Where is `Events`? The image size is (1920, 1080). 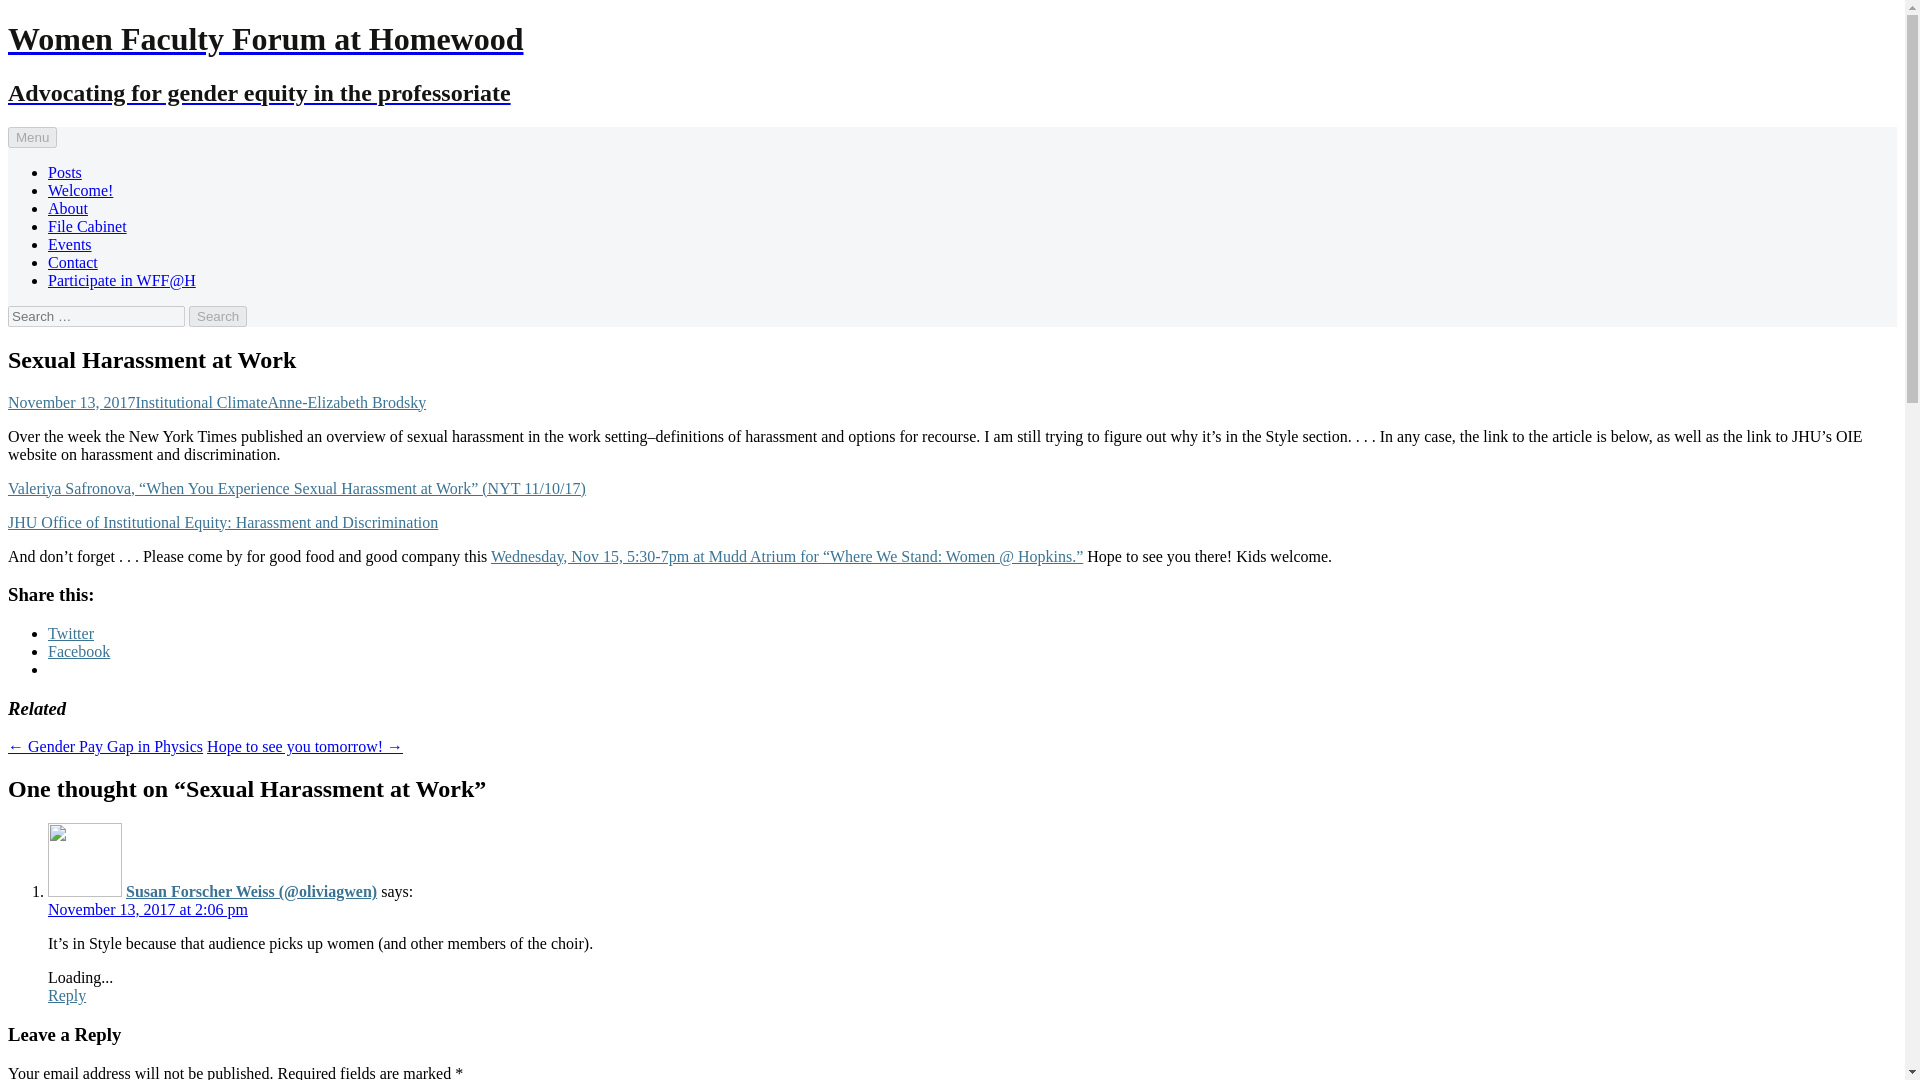
Events is located at coordinates (70, 244).